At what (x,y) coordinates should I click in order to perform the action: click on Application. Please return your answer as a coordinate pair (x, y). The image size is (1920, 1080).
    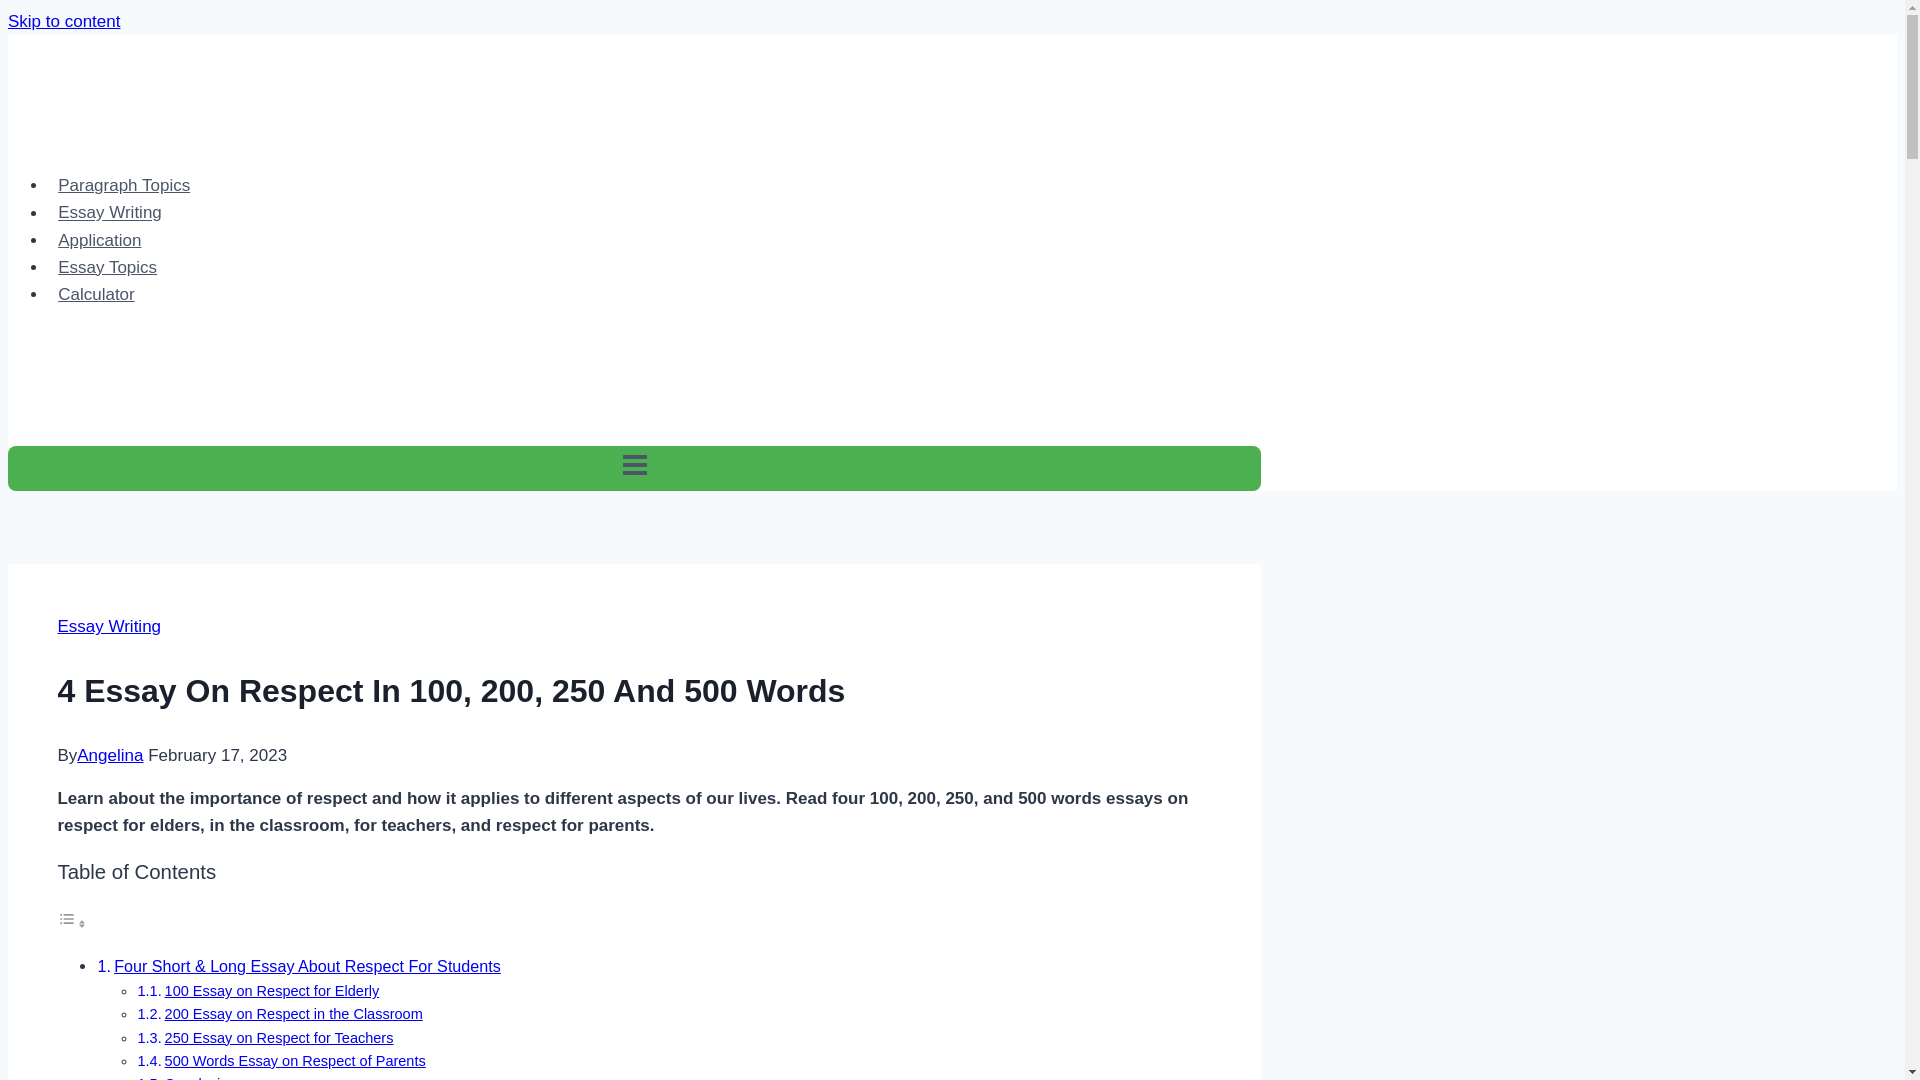
    Looking at the image, I should click on (100, 240).